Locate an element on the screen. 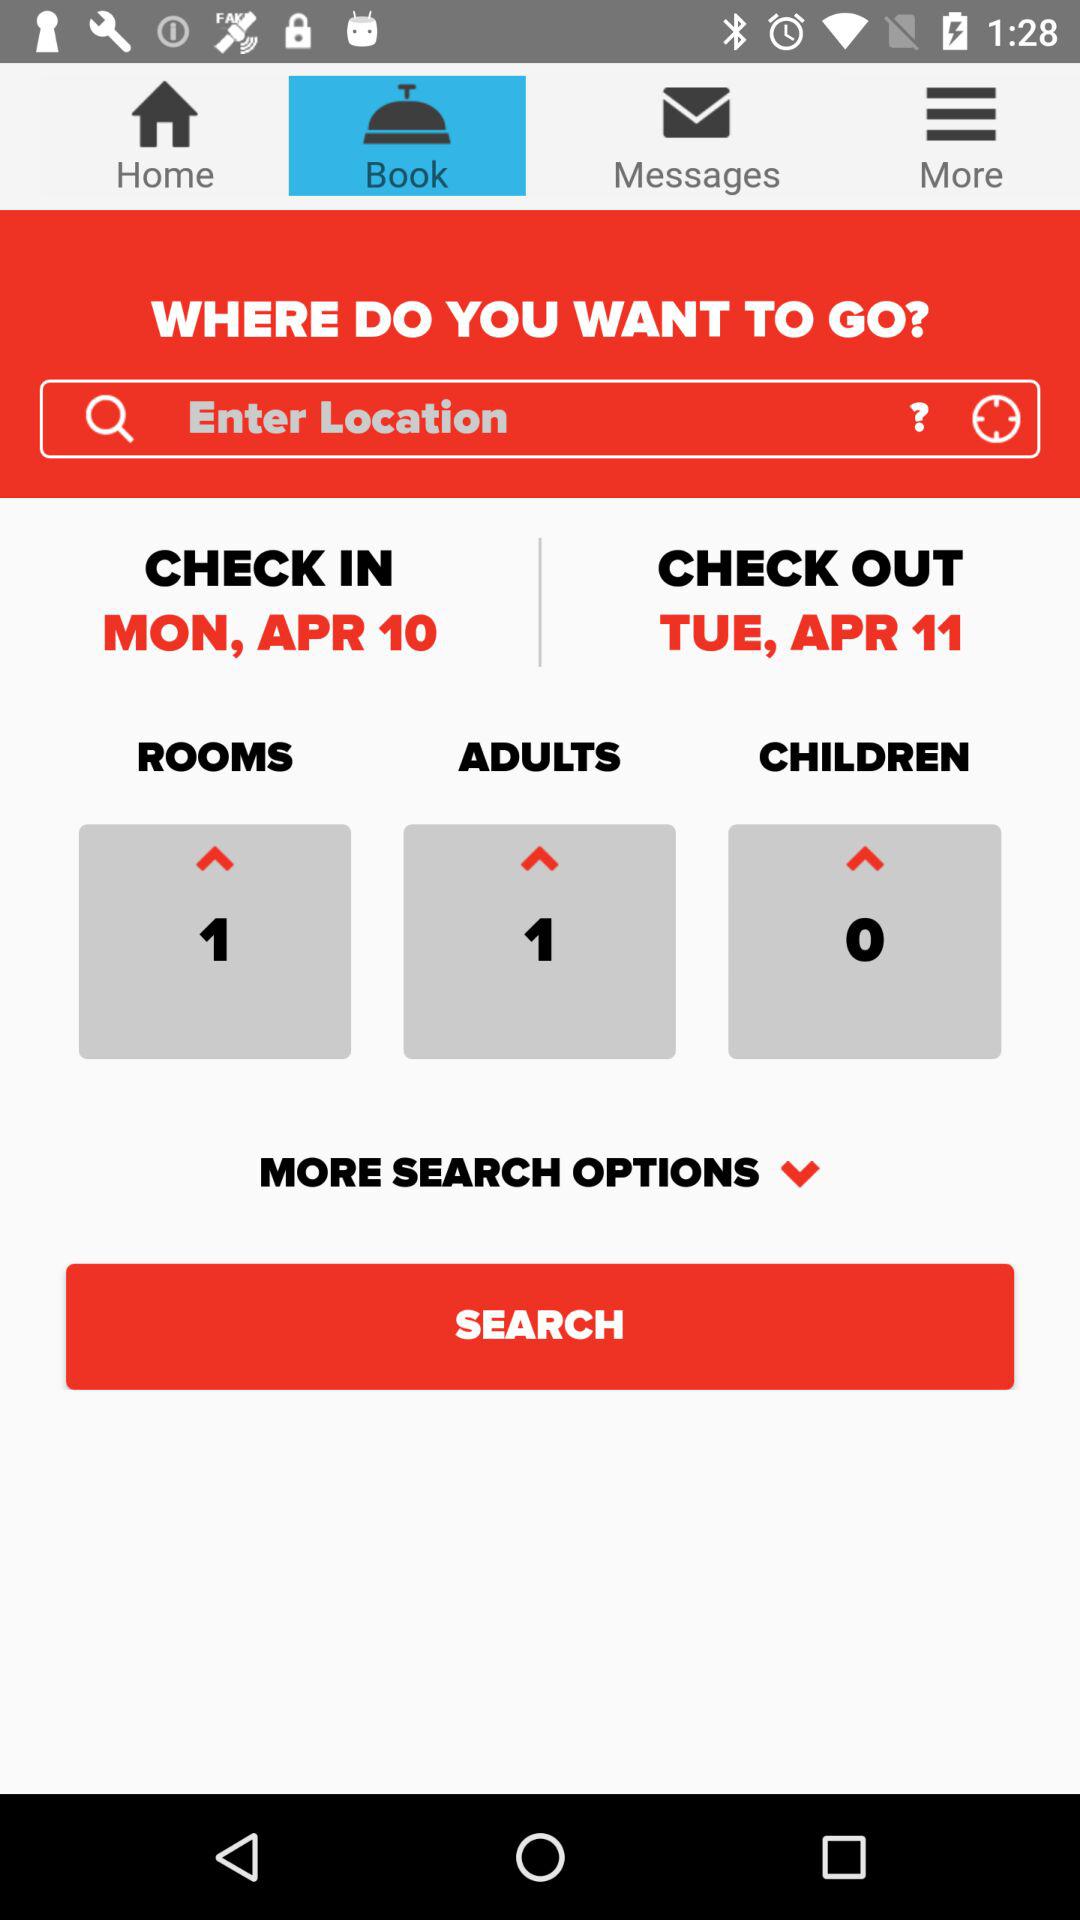 The image size is (1080, 1920). choose item above the where do you is located at coordinates (696, 136).